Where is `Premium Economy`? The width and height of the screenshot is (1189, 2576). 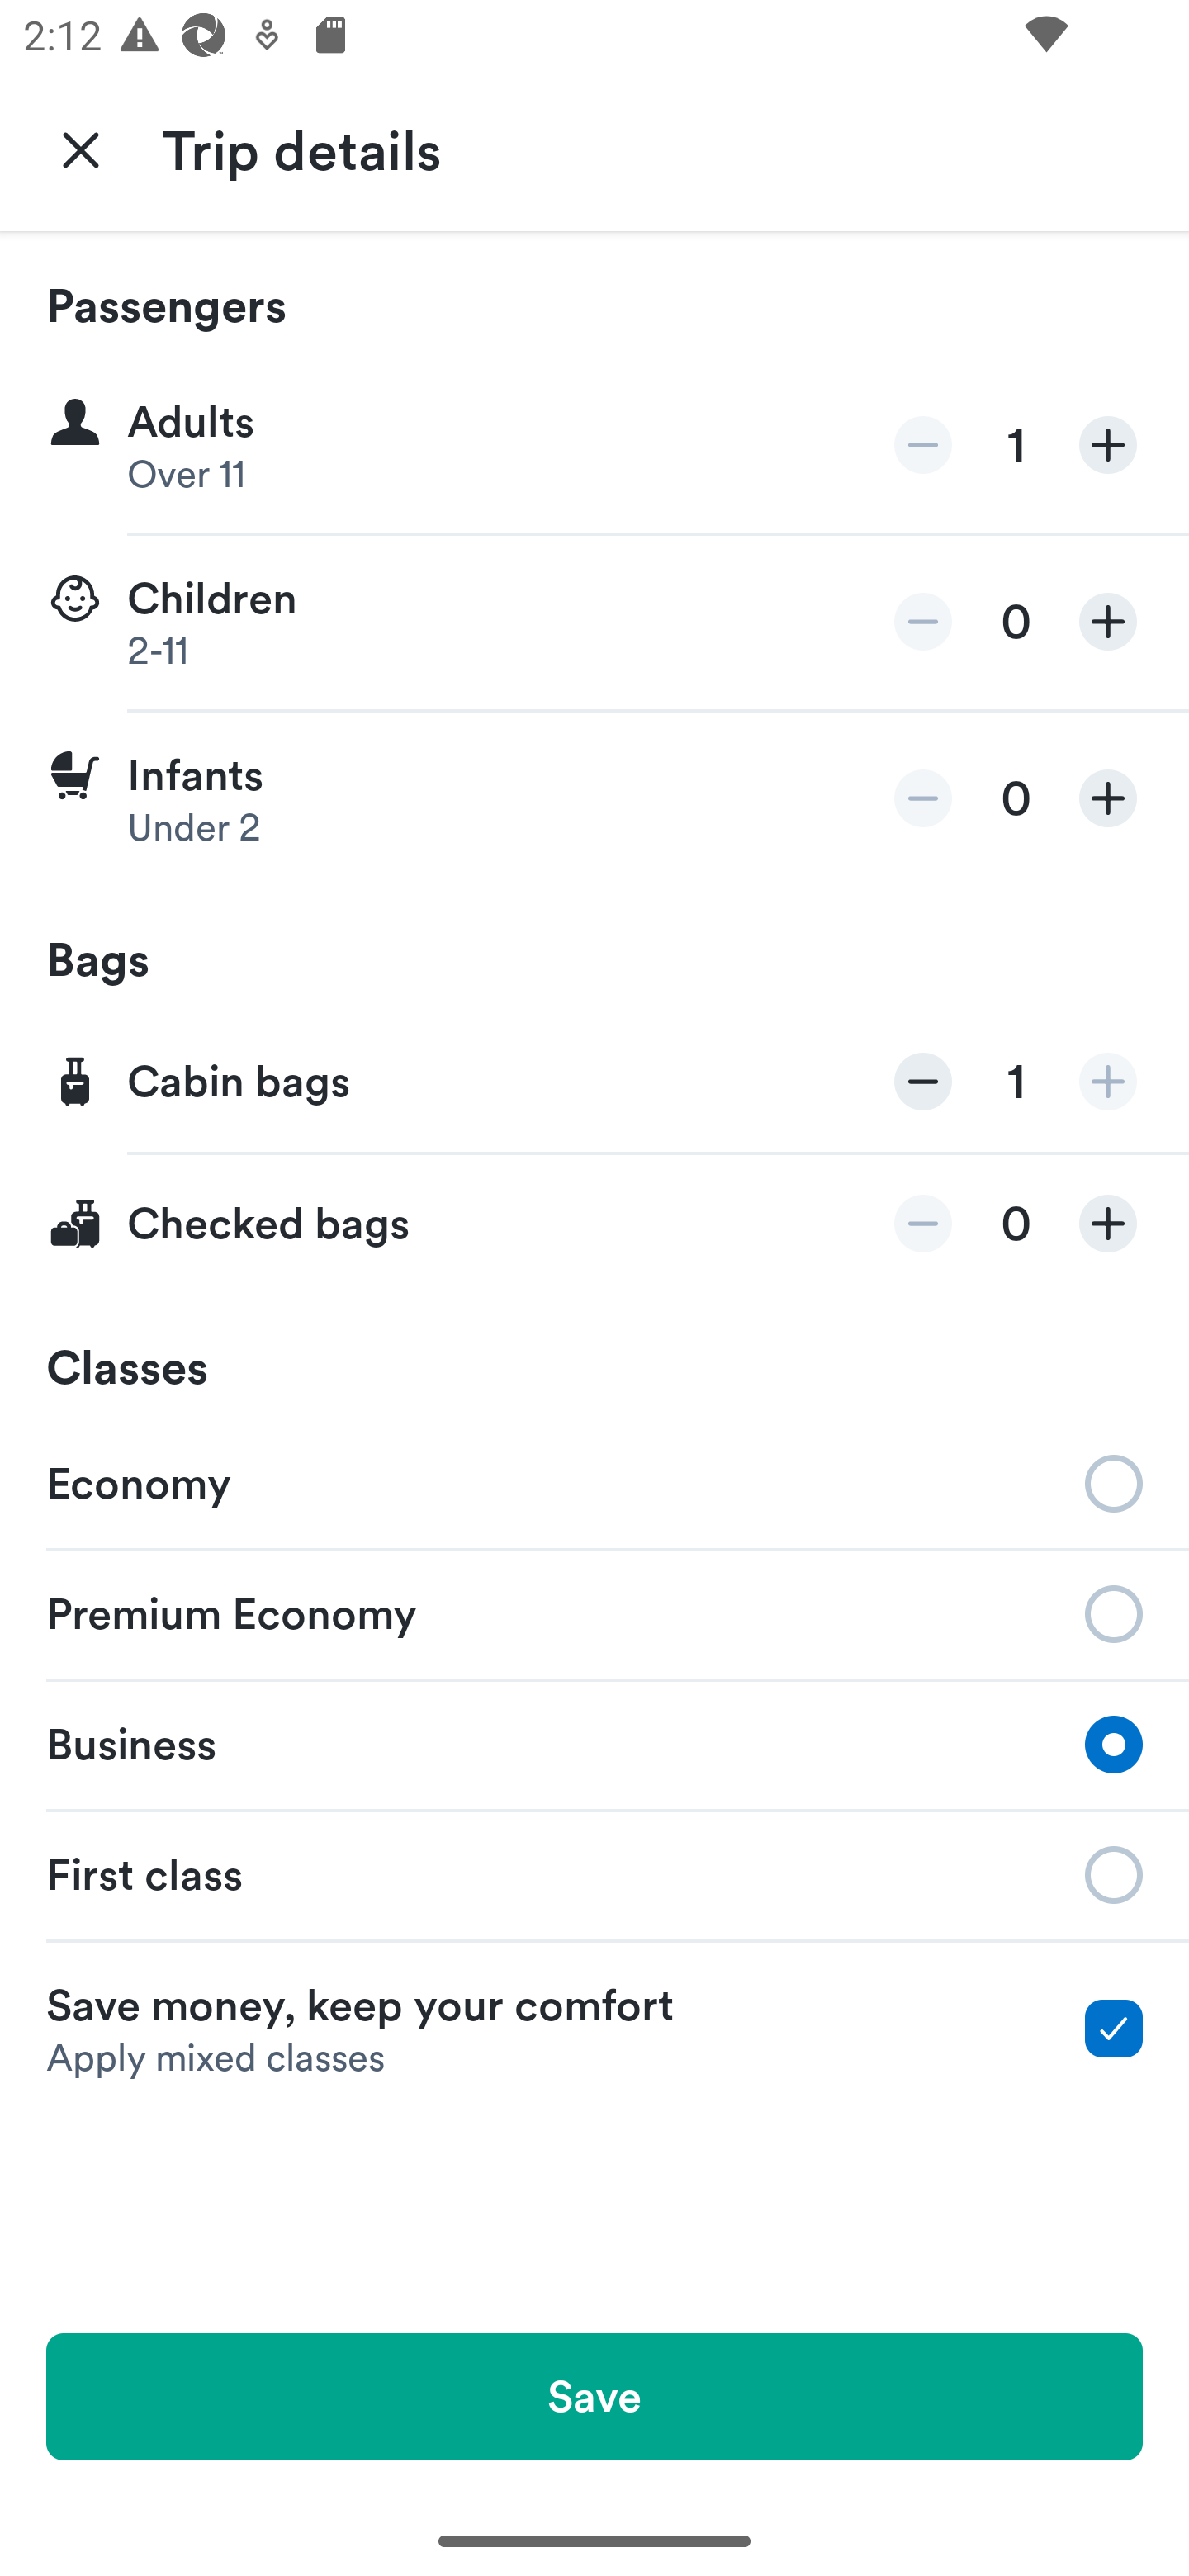
Premium Economy is located at coordinates (594, 1612).